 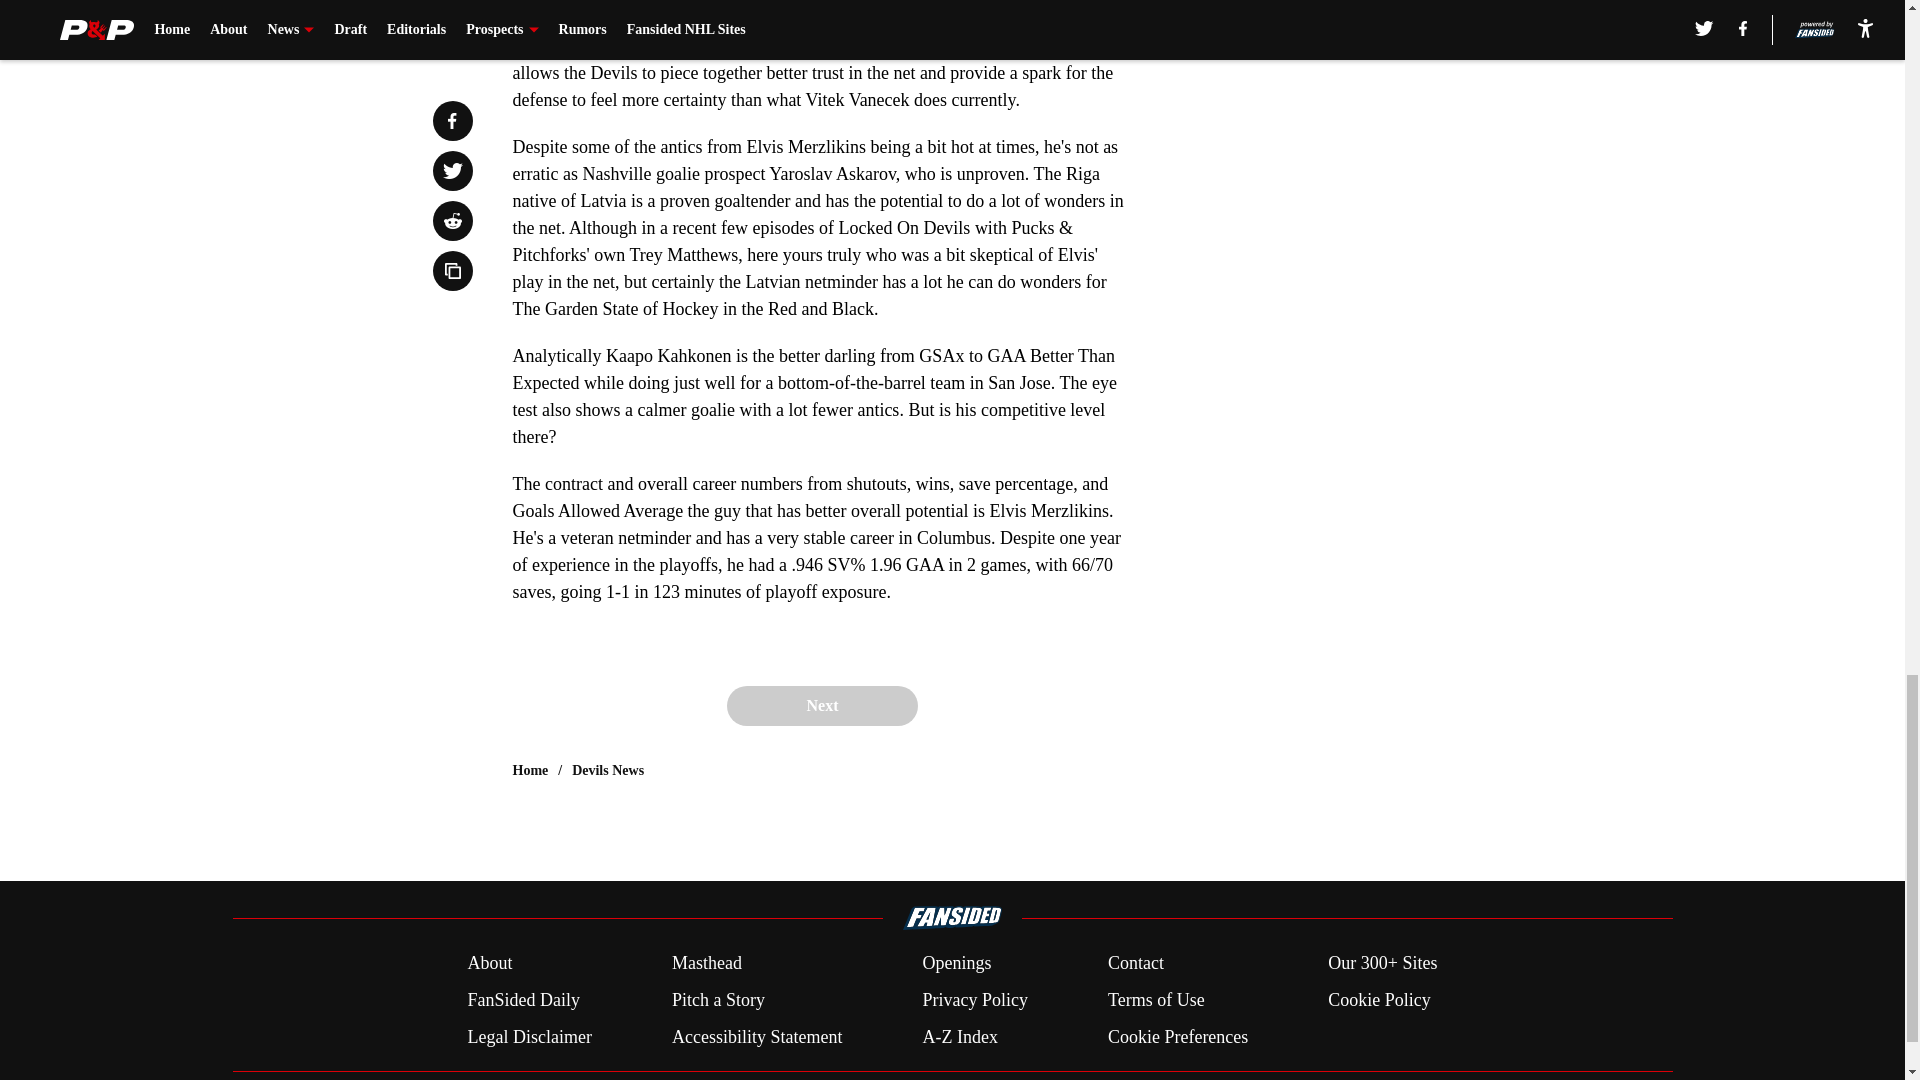 What do you see at coordinates (1379, 1000) in the screenshot?
I see `Cookie Policy` at bounding box center [1379, 1000].